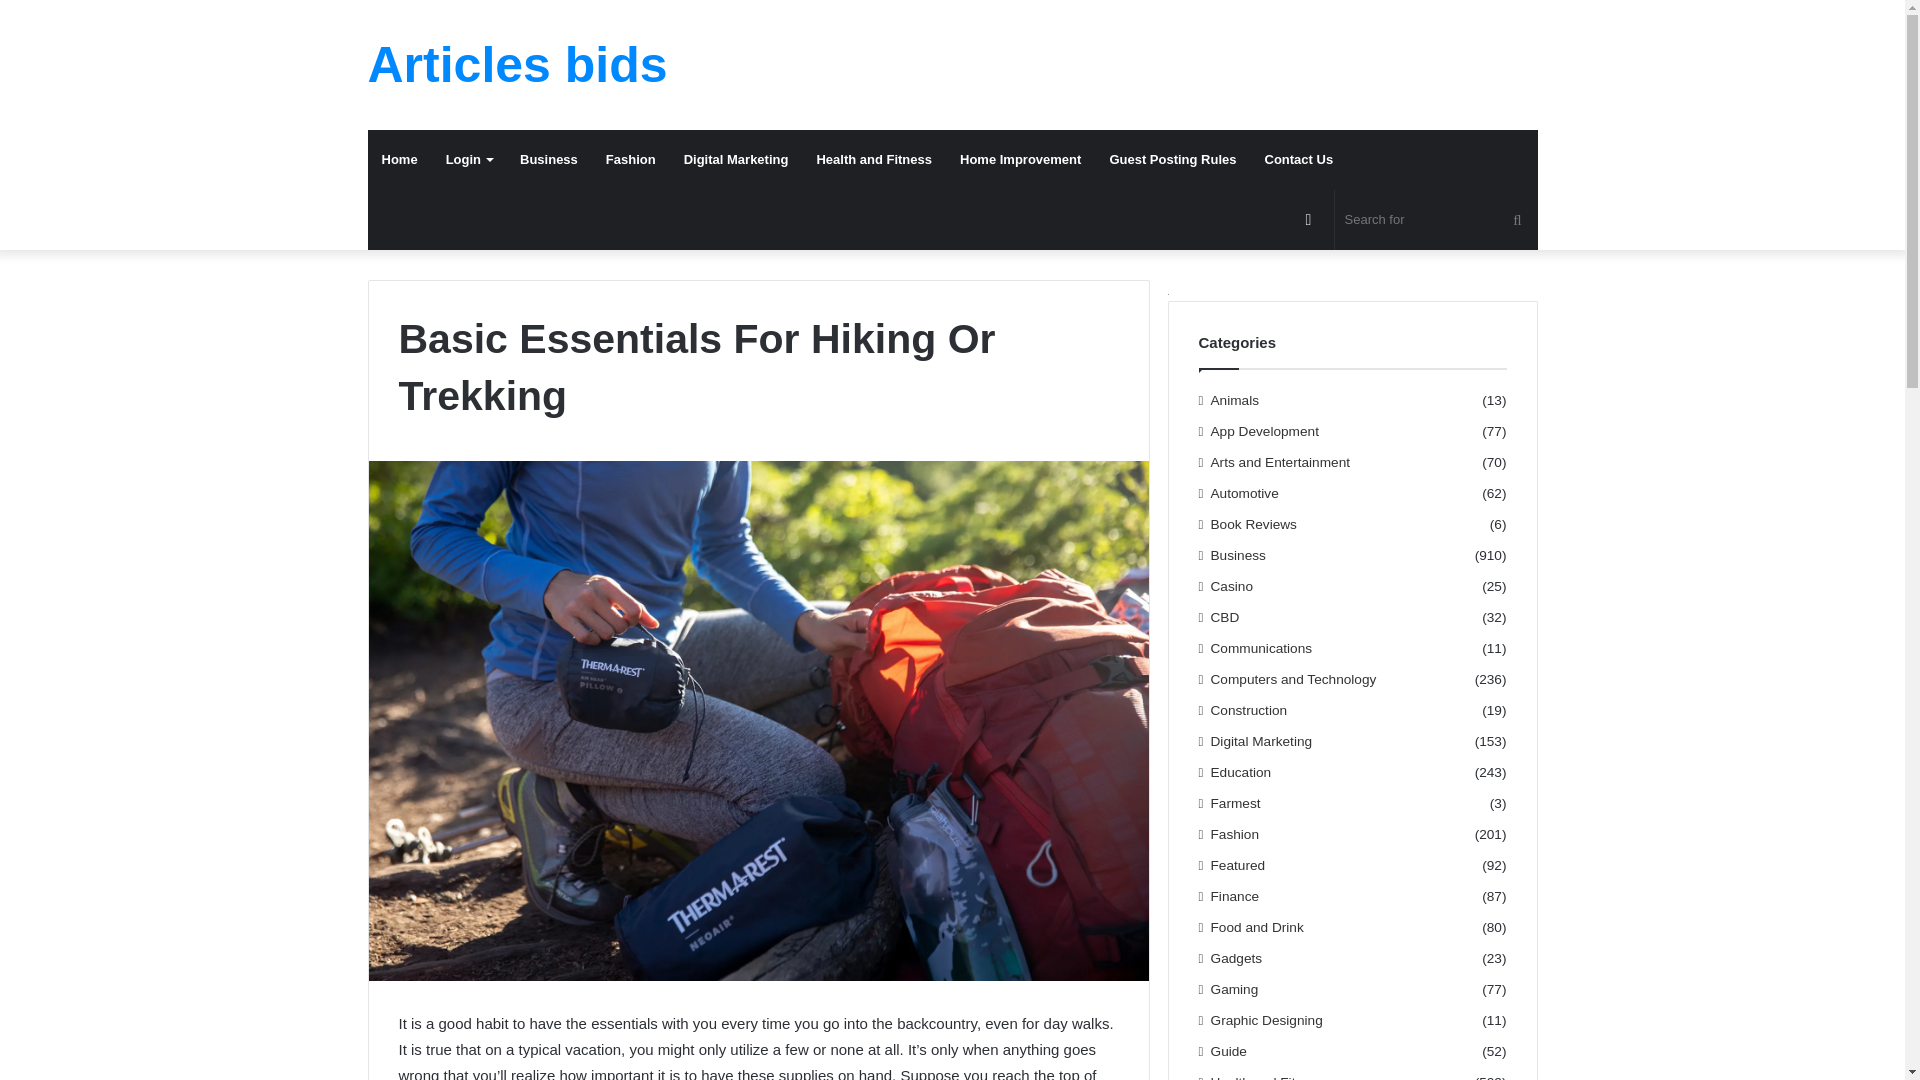 The width and height of the screenshot is (1920, 1080). I want to click on Animals, so click(1235, 400).